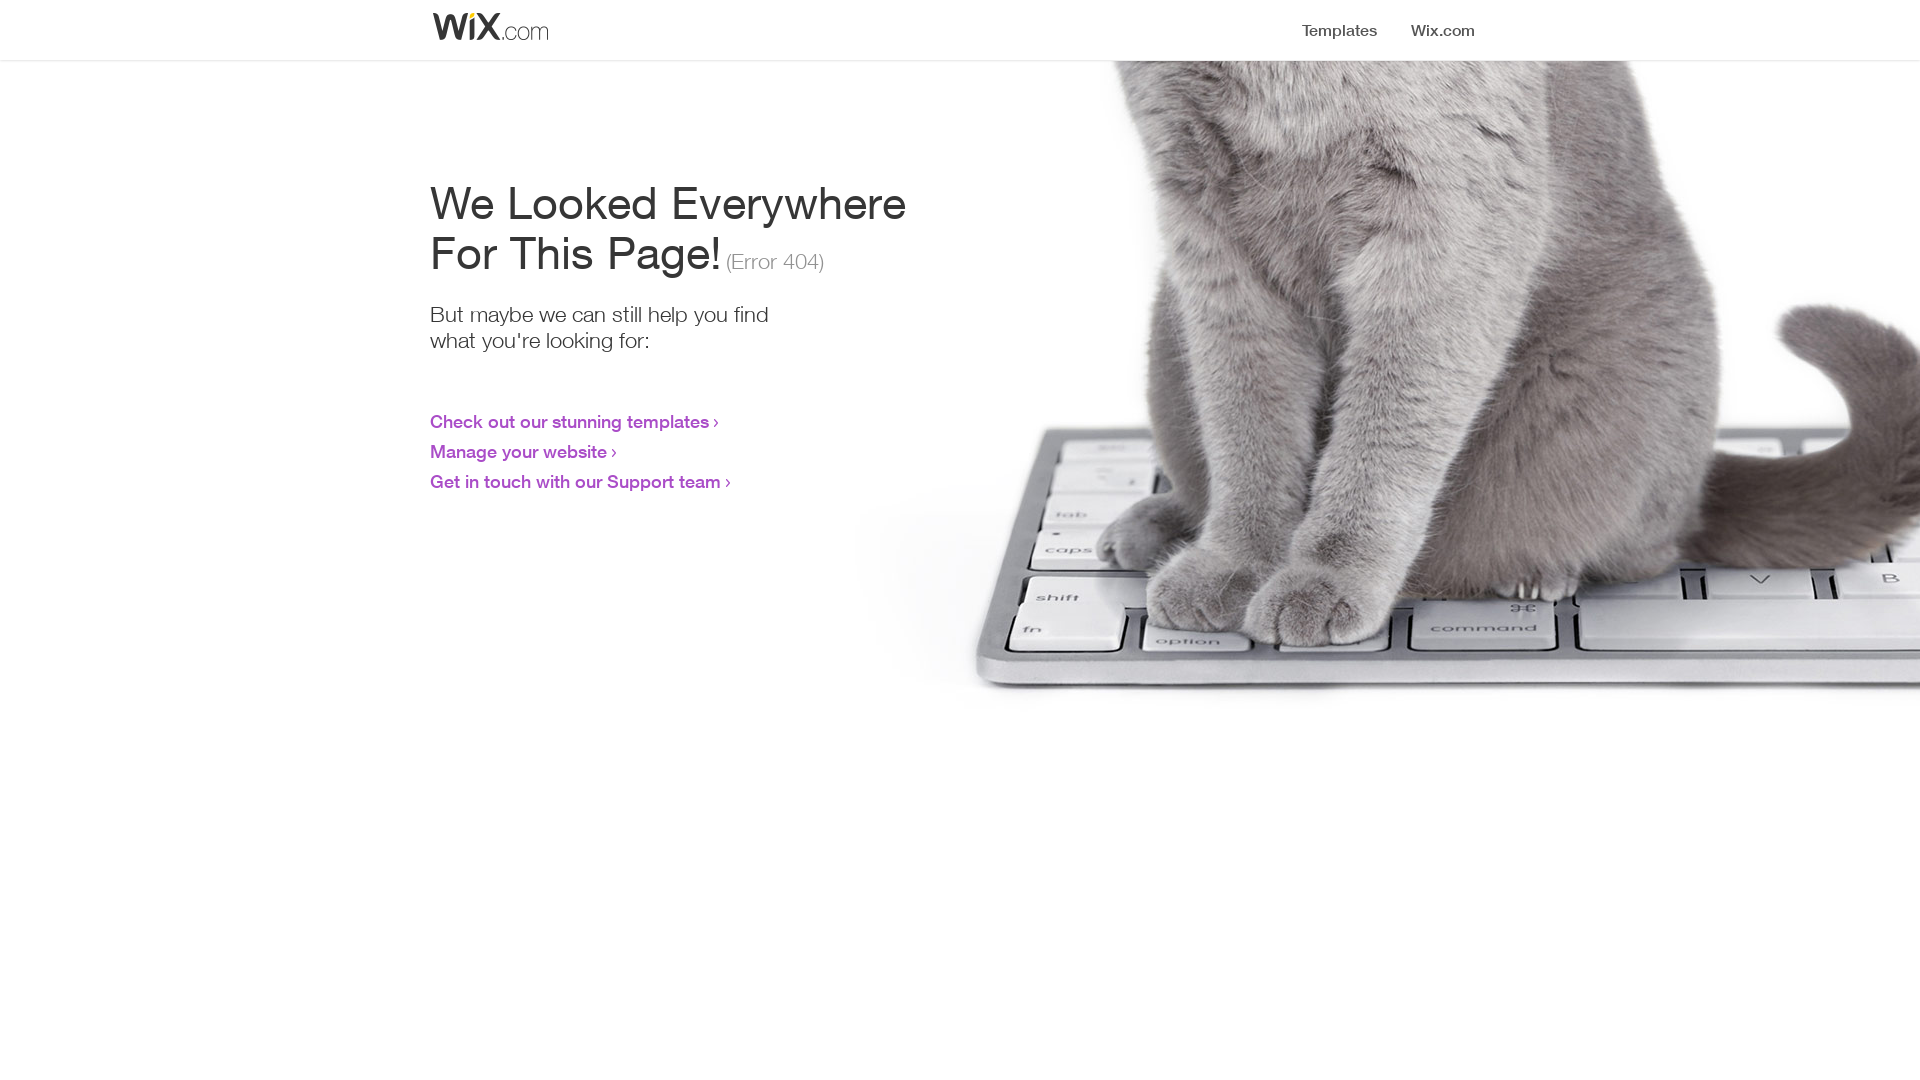  What do you see at coordinates (576, 481) in the screenshot?
I see `Get in touch with our Support team` at bounding box center [576, 481].